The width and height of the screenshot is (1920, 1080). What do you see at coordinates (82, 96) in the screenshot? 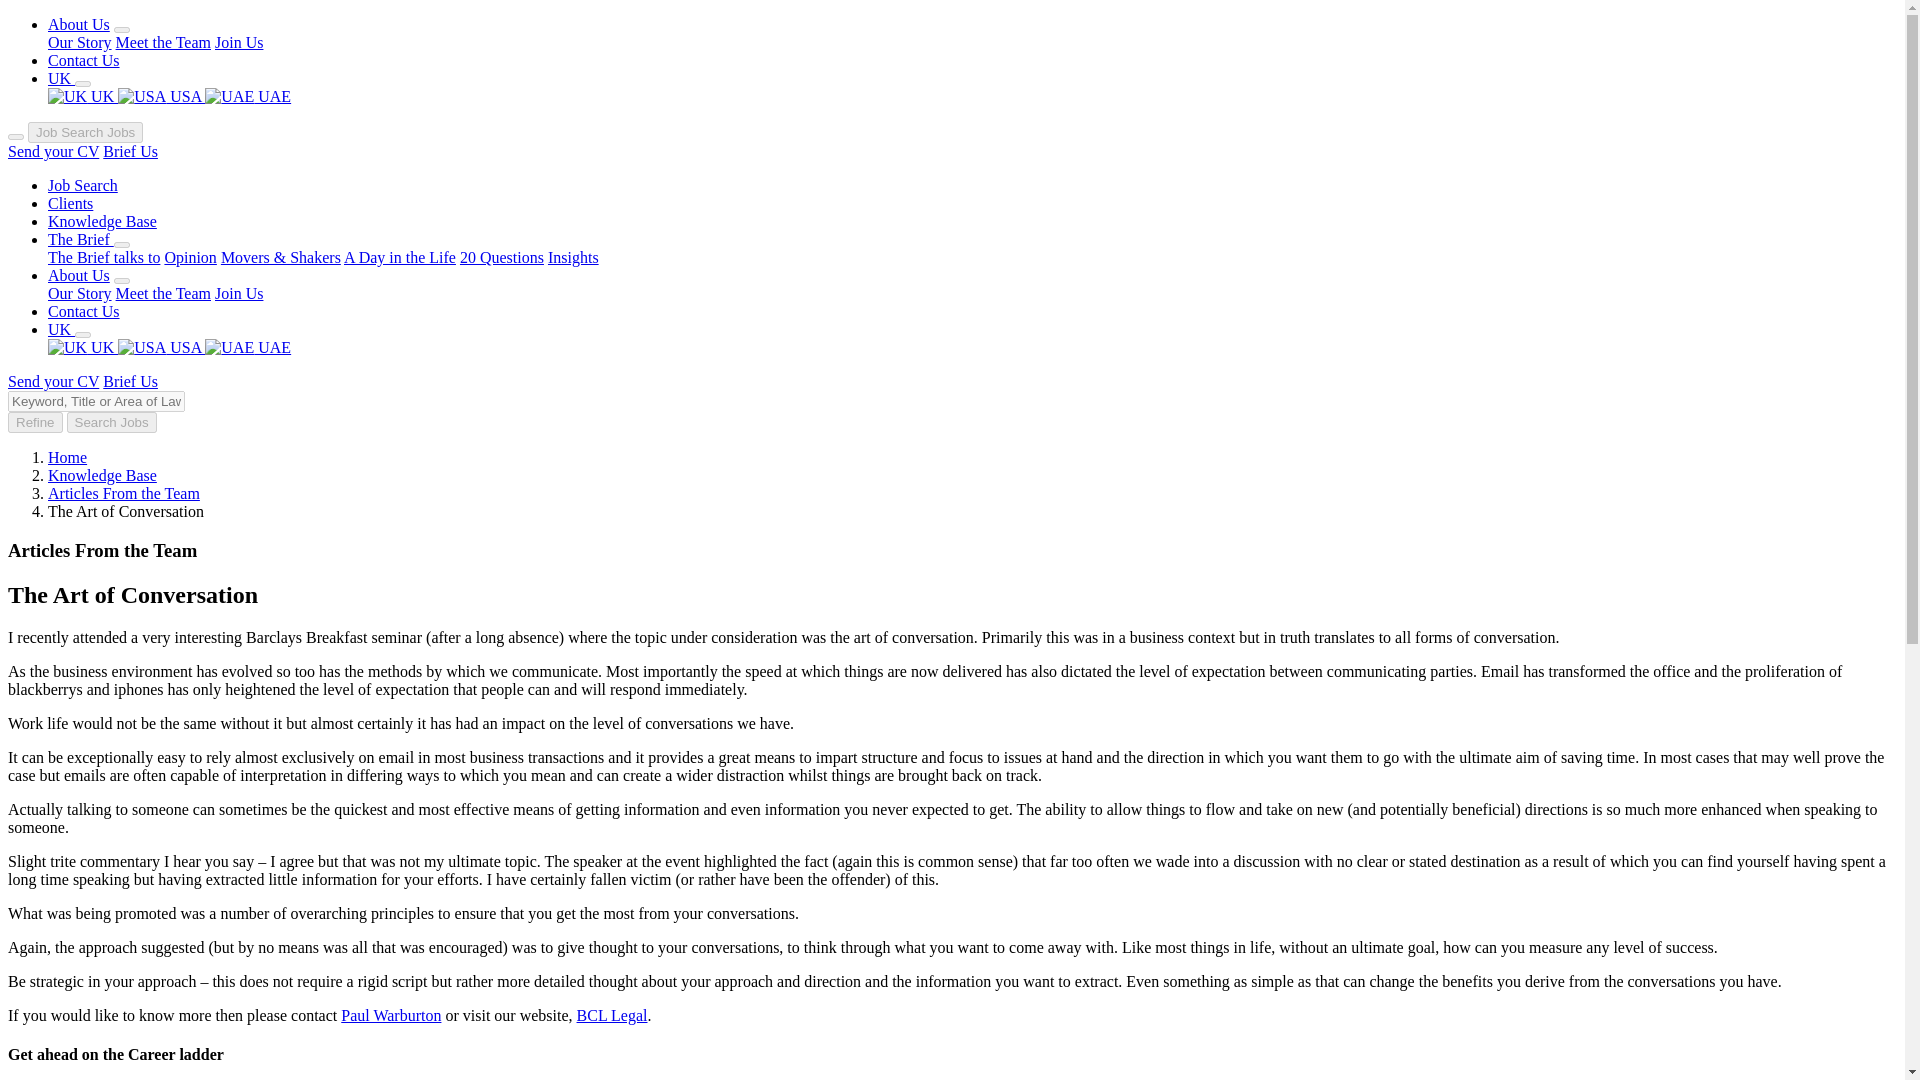
I see `UK` at bounding box center [82, 96].